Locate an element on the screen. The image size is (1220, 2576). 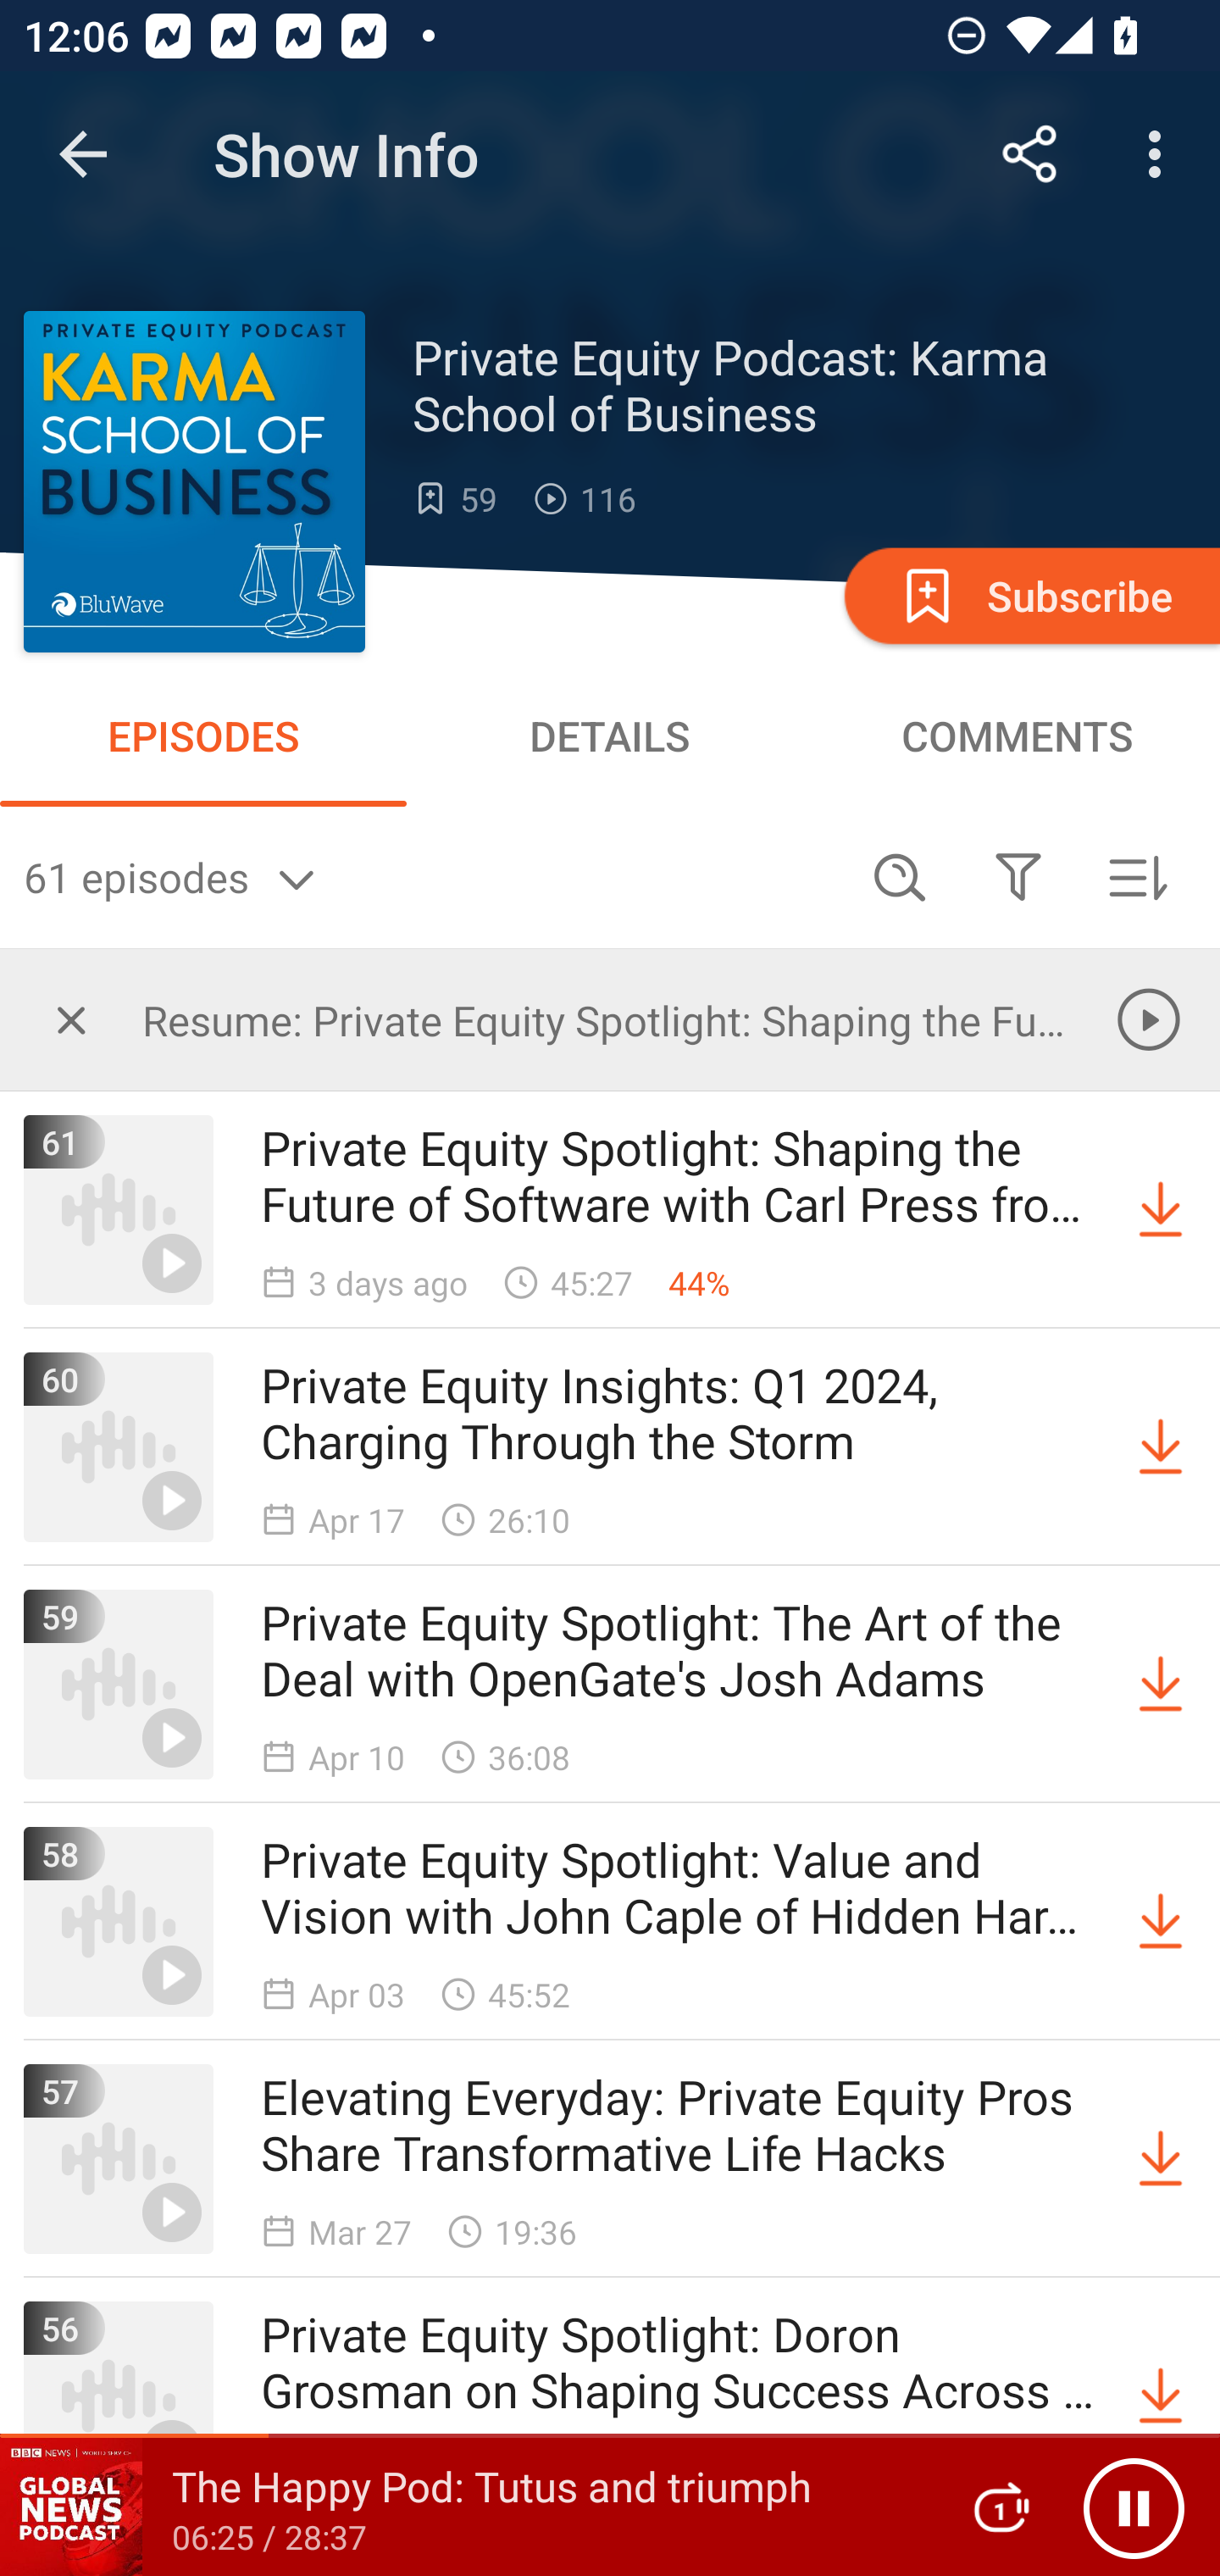
DETAILS is located at coordinates (610, 736).